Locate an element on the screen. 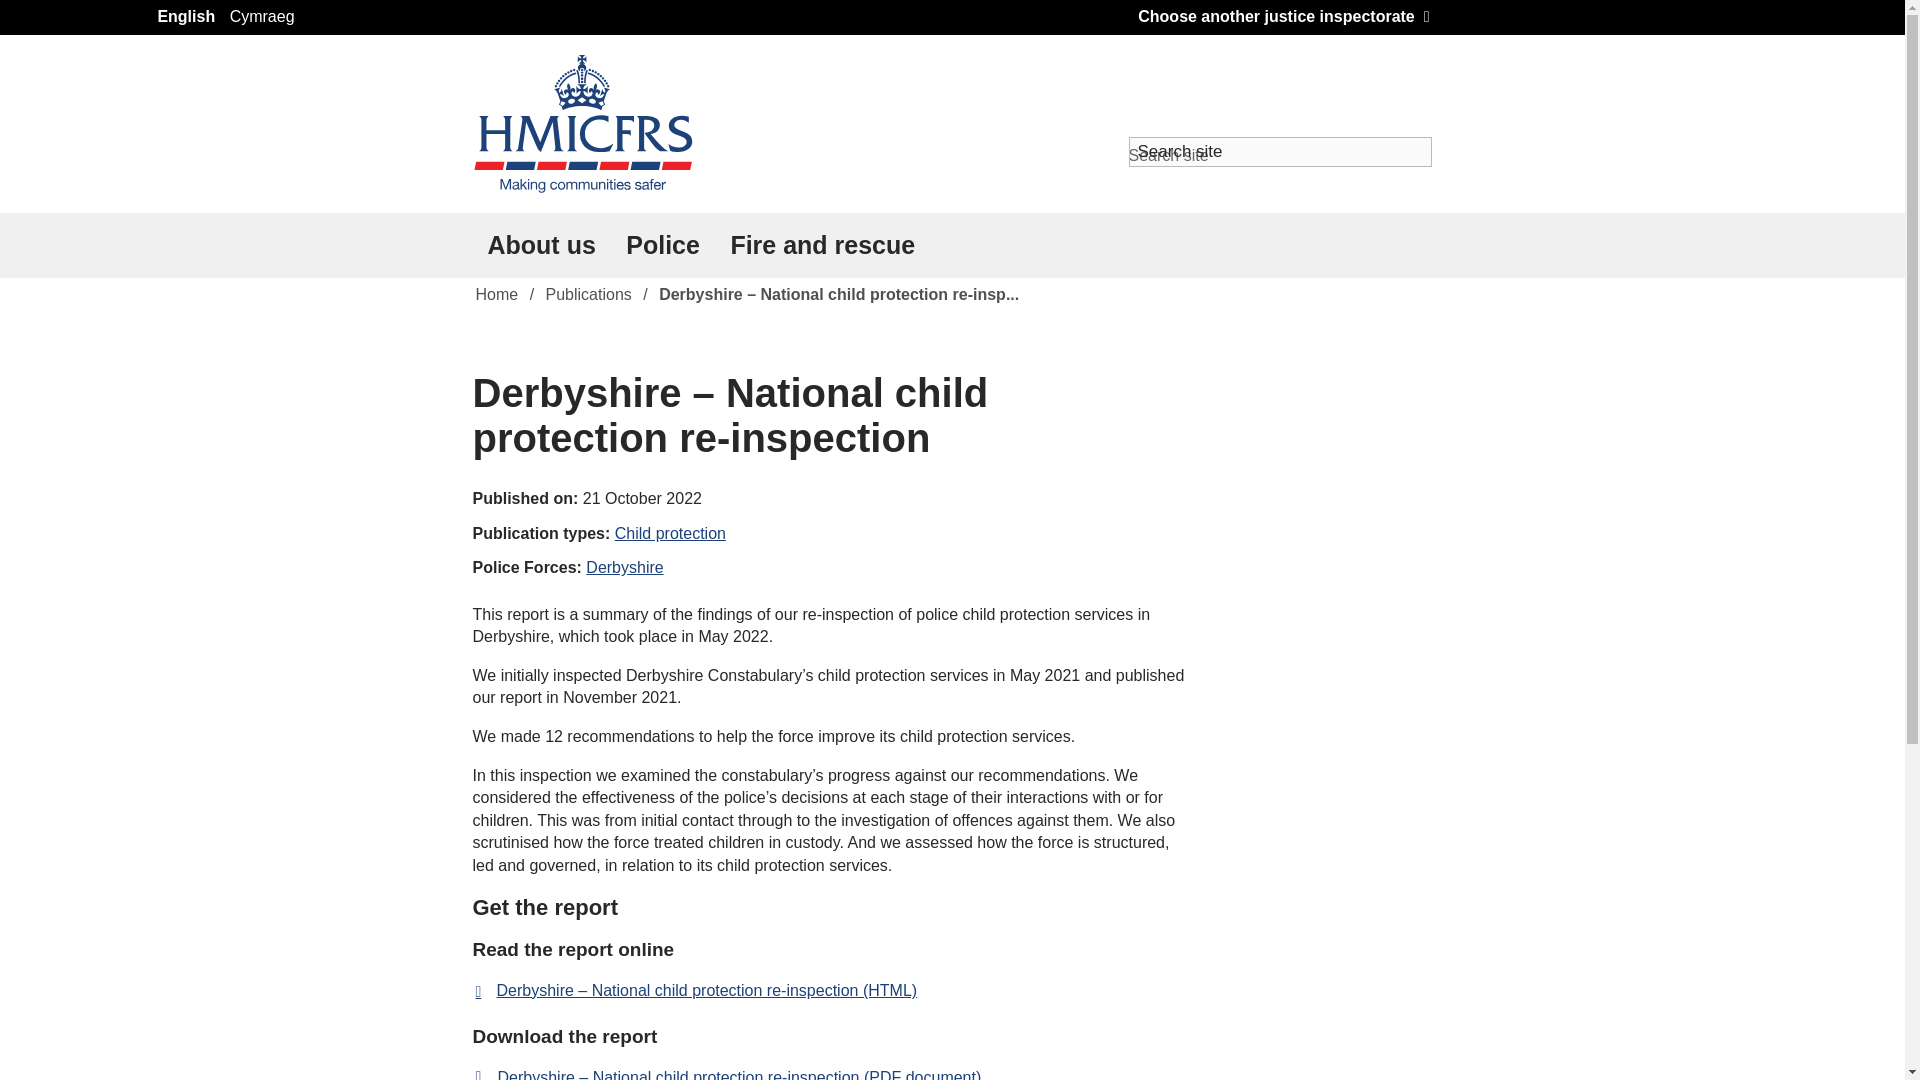 This screenshot has height=1080, width=1920. English is located at coordinates (186, 18).